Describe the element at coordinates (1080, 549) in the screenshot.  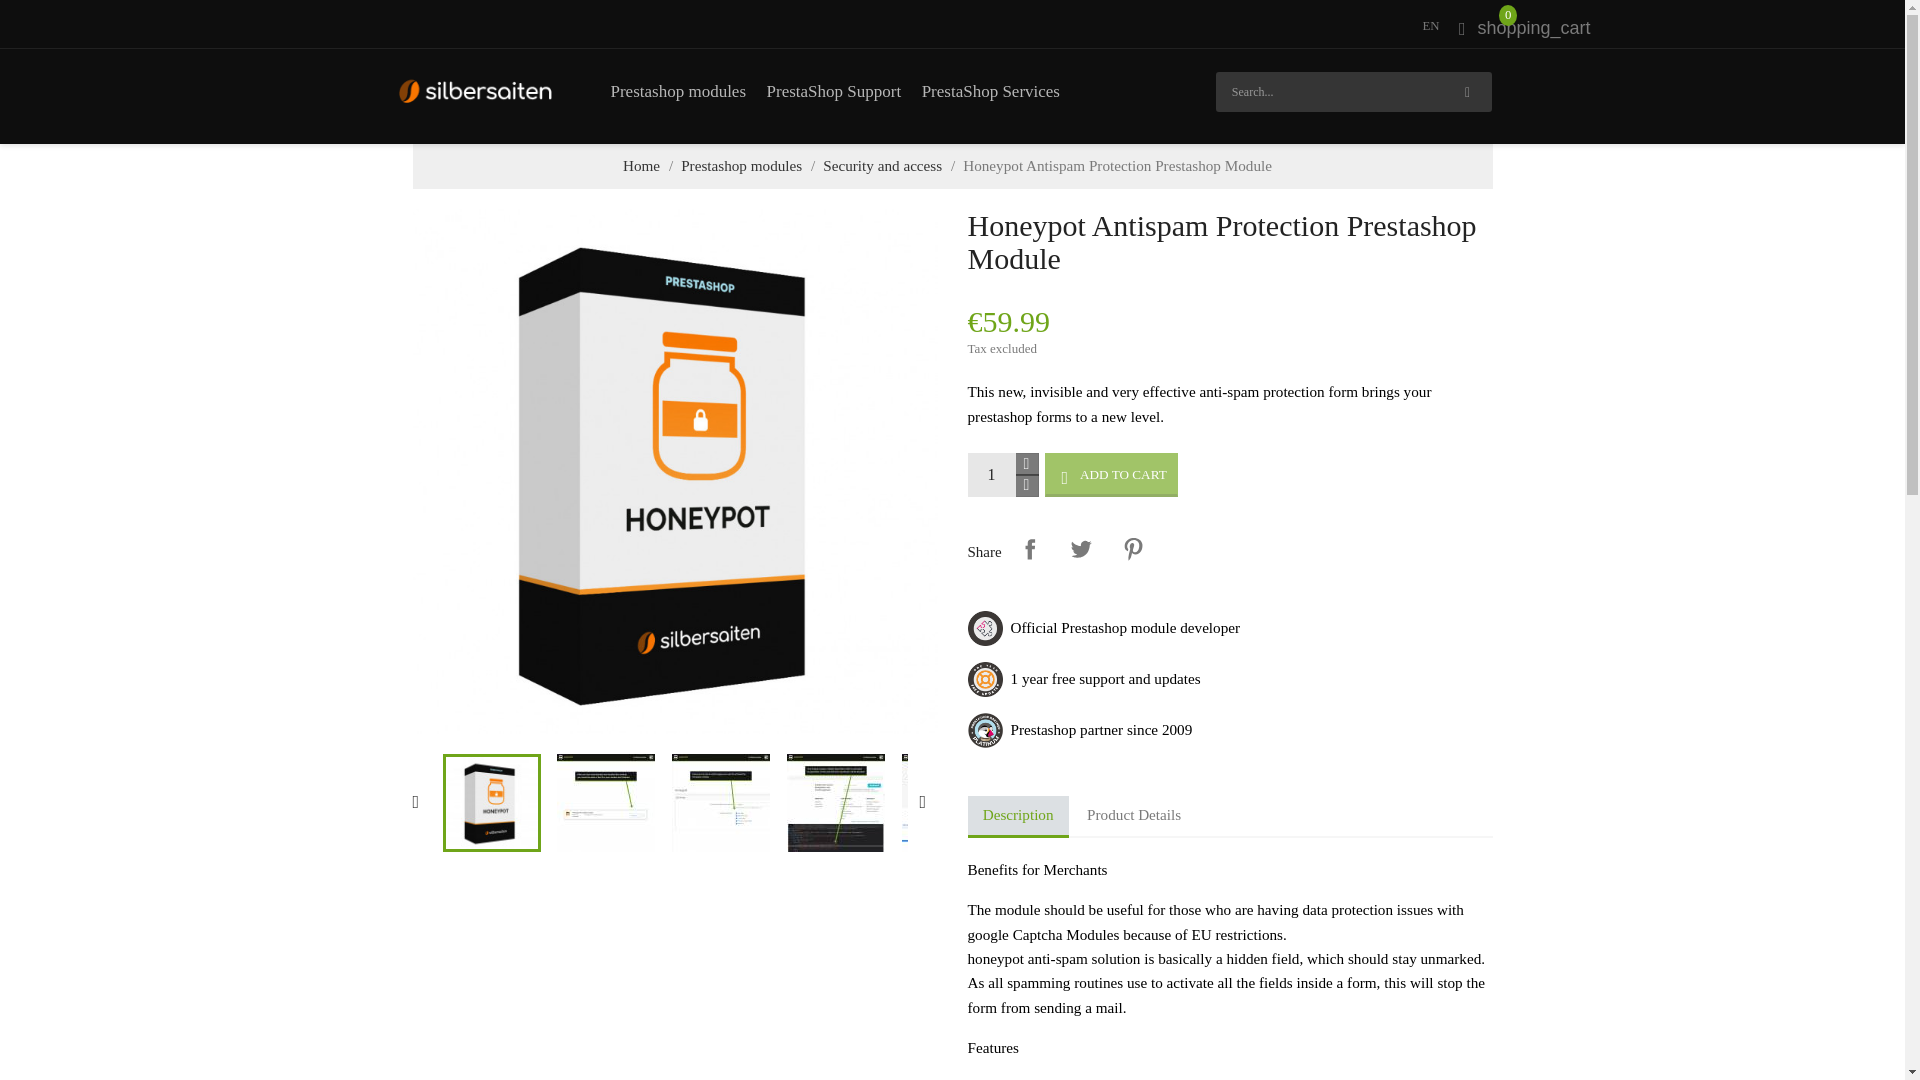
I see `Tweet` at that location.